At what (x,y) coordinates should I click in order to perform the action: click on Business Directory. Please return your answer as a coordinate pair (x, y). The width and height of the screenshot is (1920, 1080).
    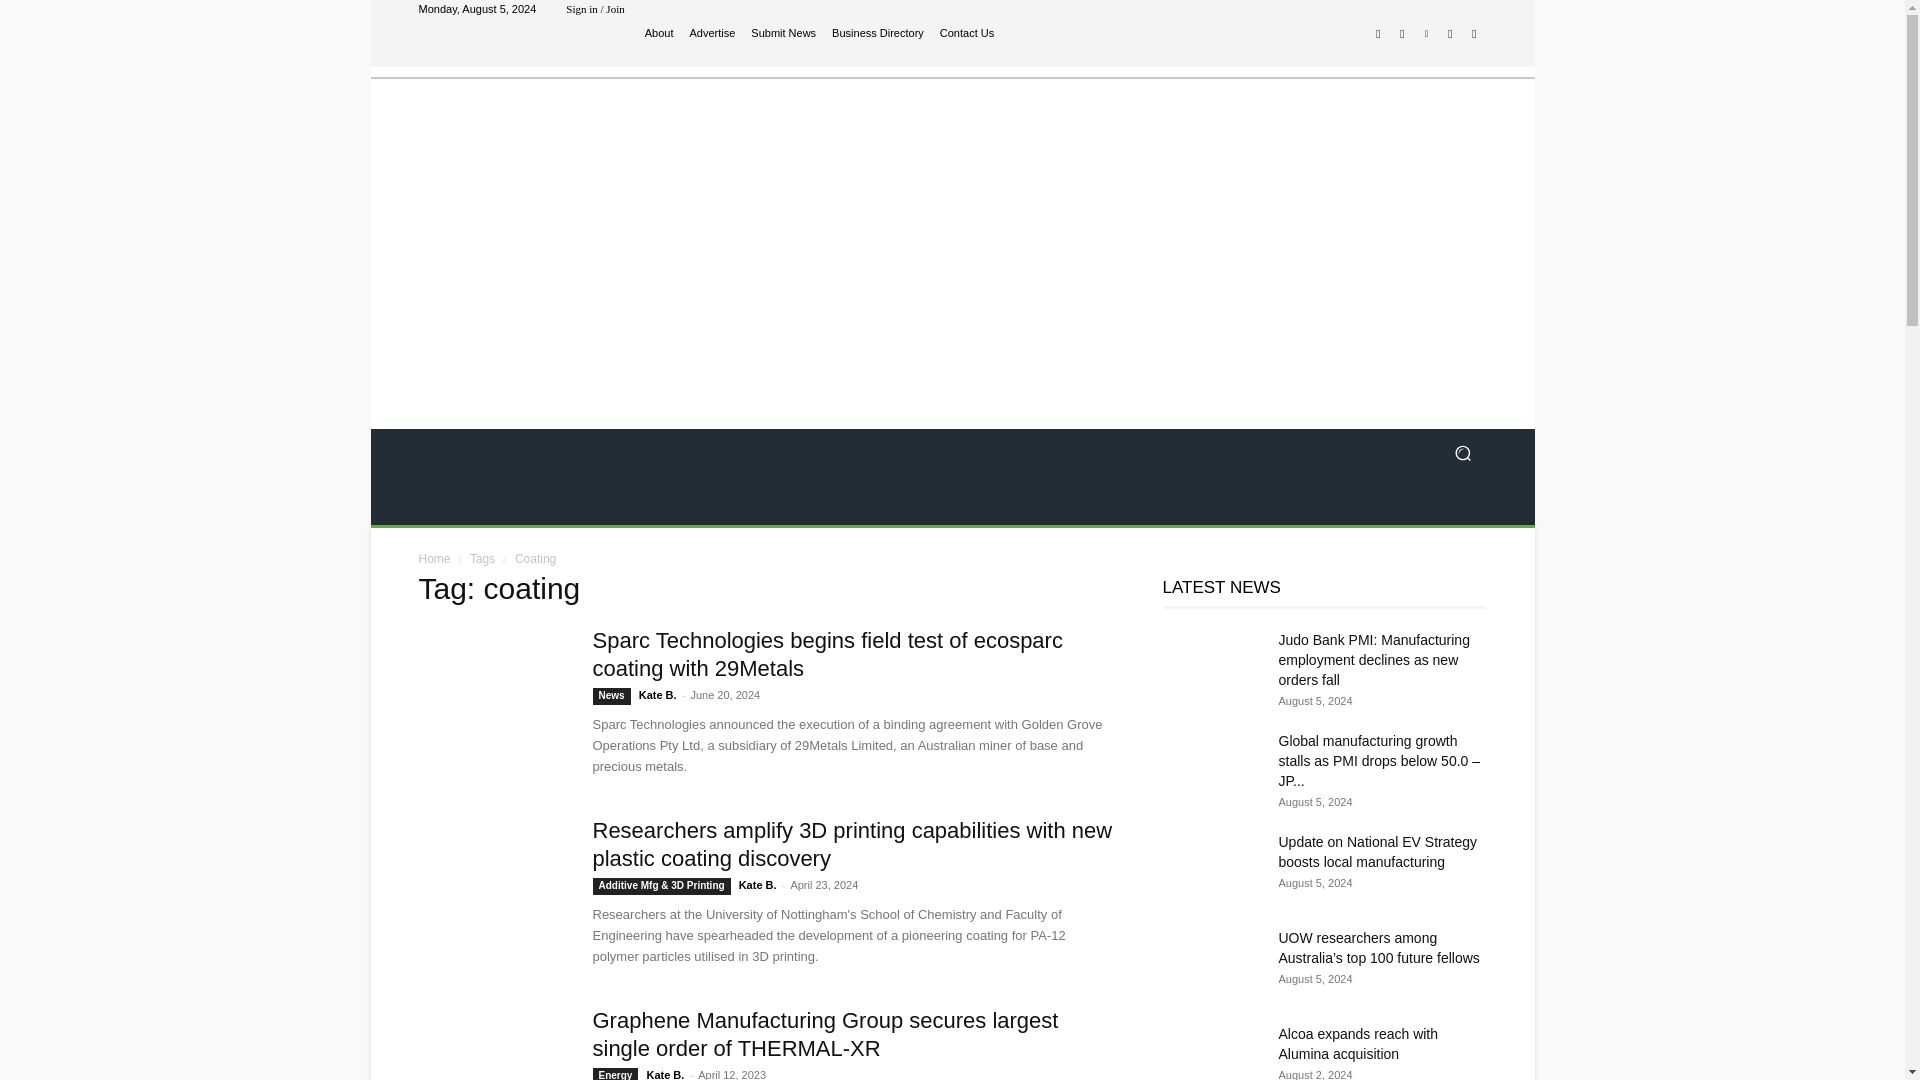
    Looking at the image, I should click on (877, 33).